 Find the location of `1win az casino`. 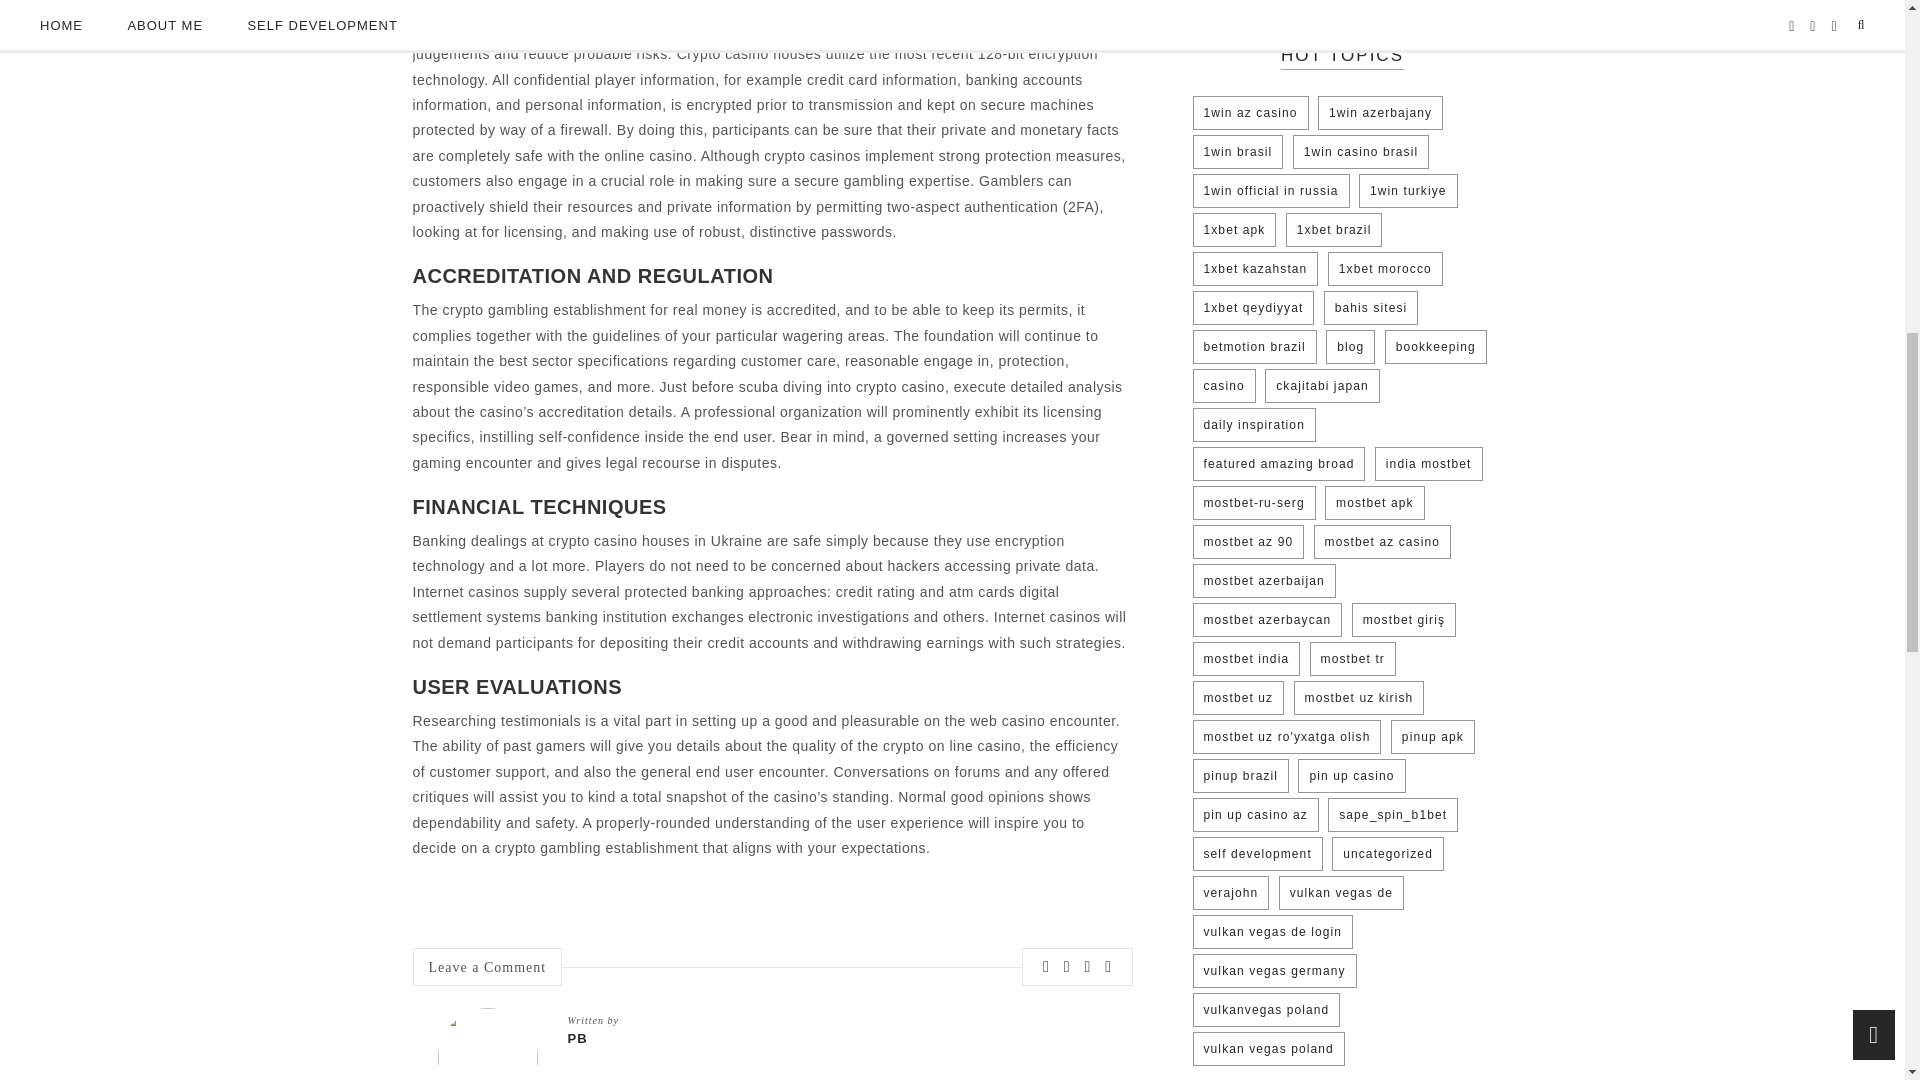

1win az casino is located at coordinates (1250, 112).